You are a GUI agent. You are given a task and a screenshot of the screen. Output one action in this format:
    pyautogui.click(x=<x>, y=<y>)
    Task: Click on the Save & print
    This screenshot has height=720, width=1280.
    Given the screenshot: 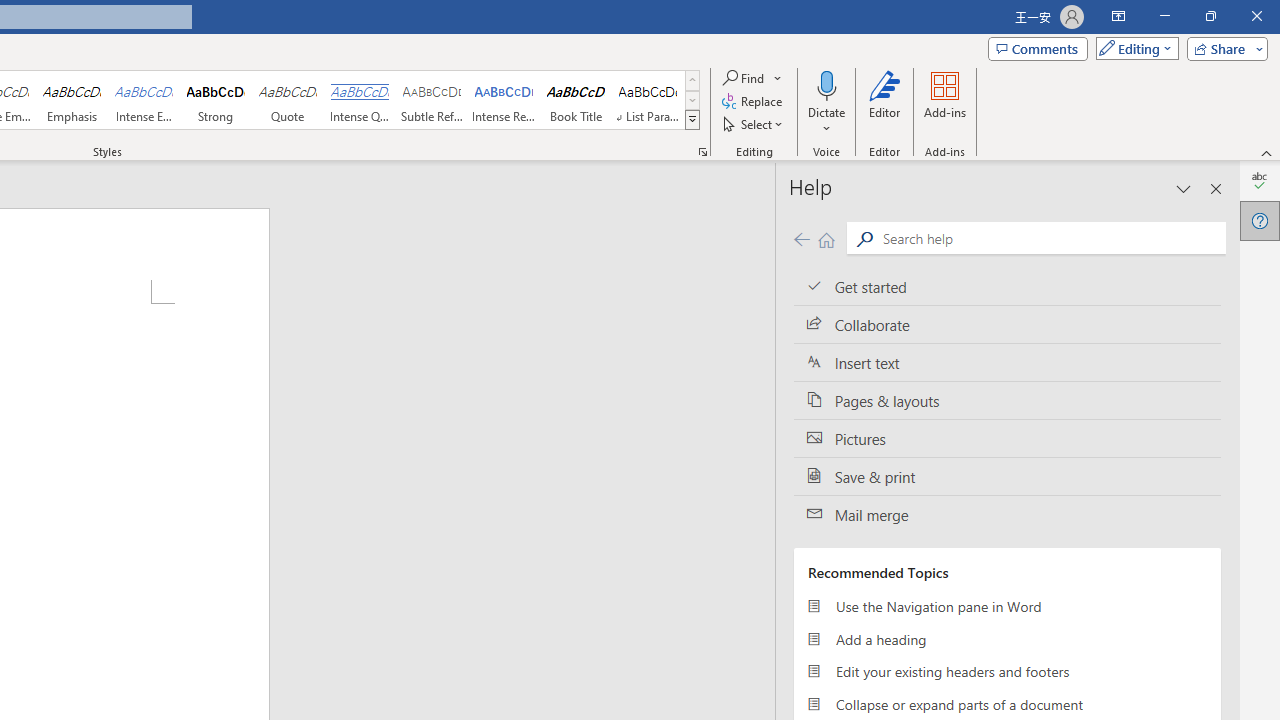 What is the action you would take?
    pyautogui.click(x=1007, y=476)
    